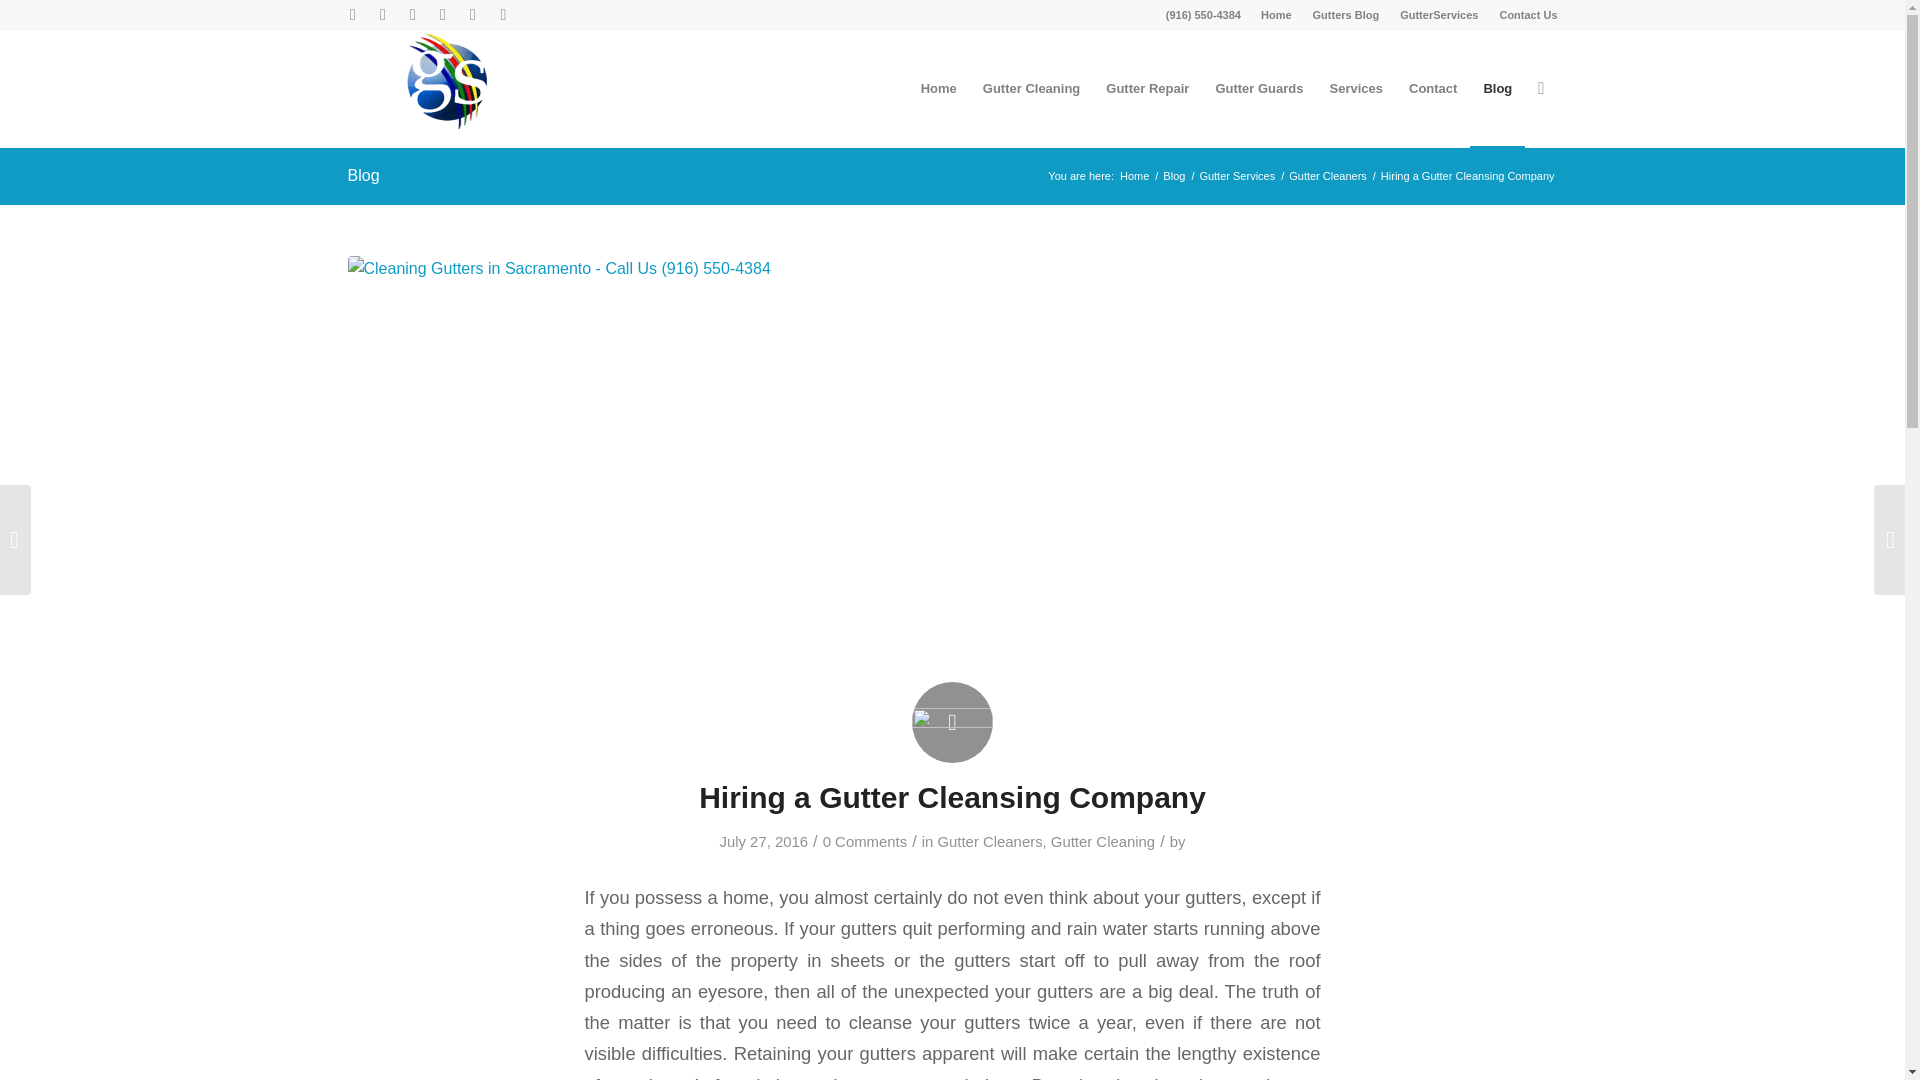  Describe the element at coordinates (989, 841) in the screenshot. I see `Gutter Cleaners` at that location.